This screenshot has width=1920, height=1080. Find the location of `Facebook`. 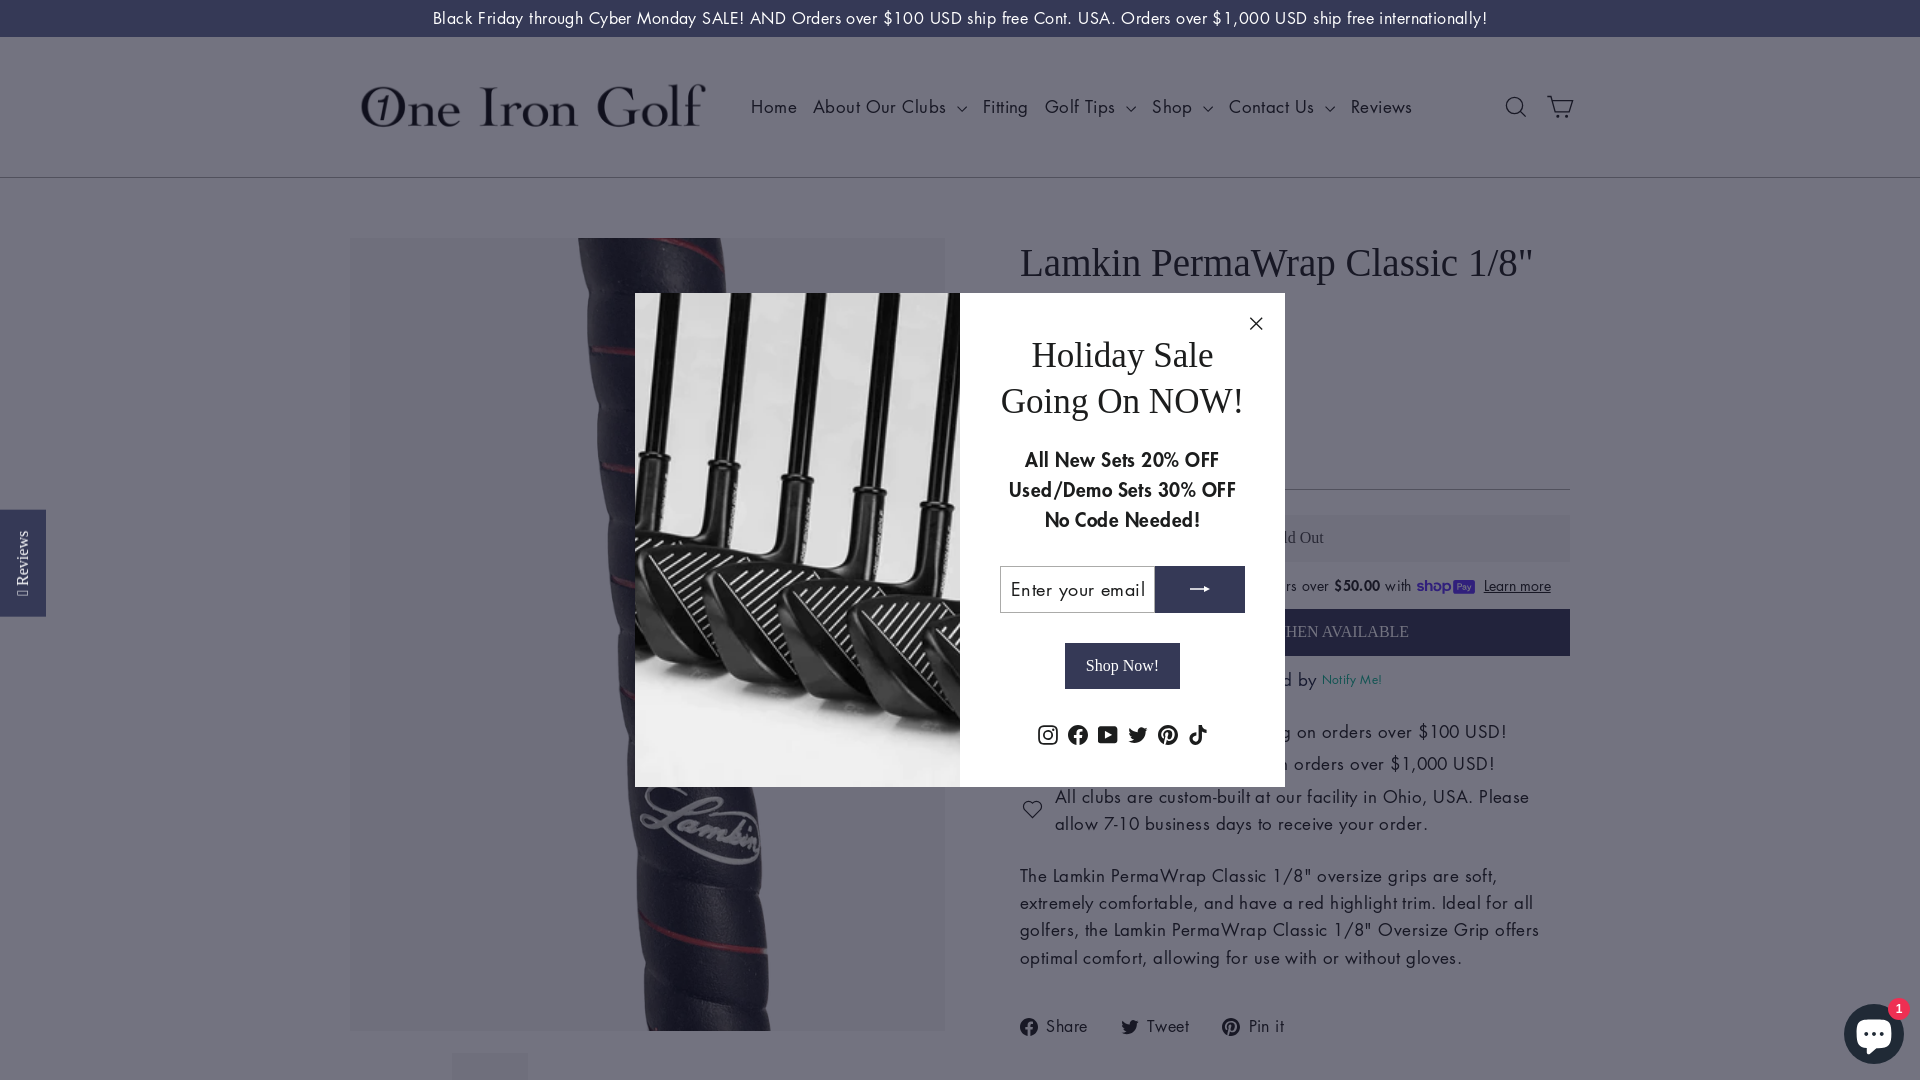

Facebook is located at coordinates (1077, 732).